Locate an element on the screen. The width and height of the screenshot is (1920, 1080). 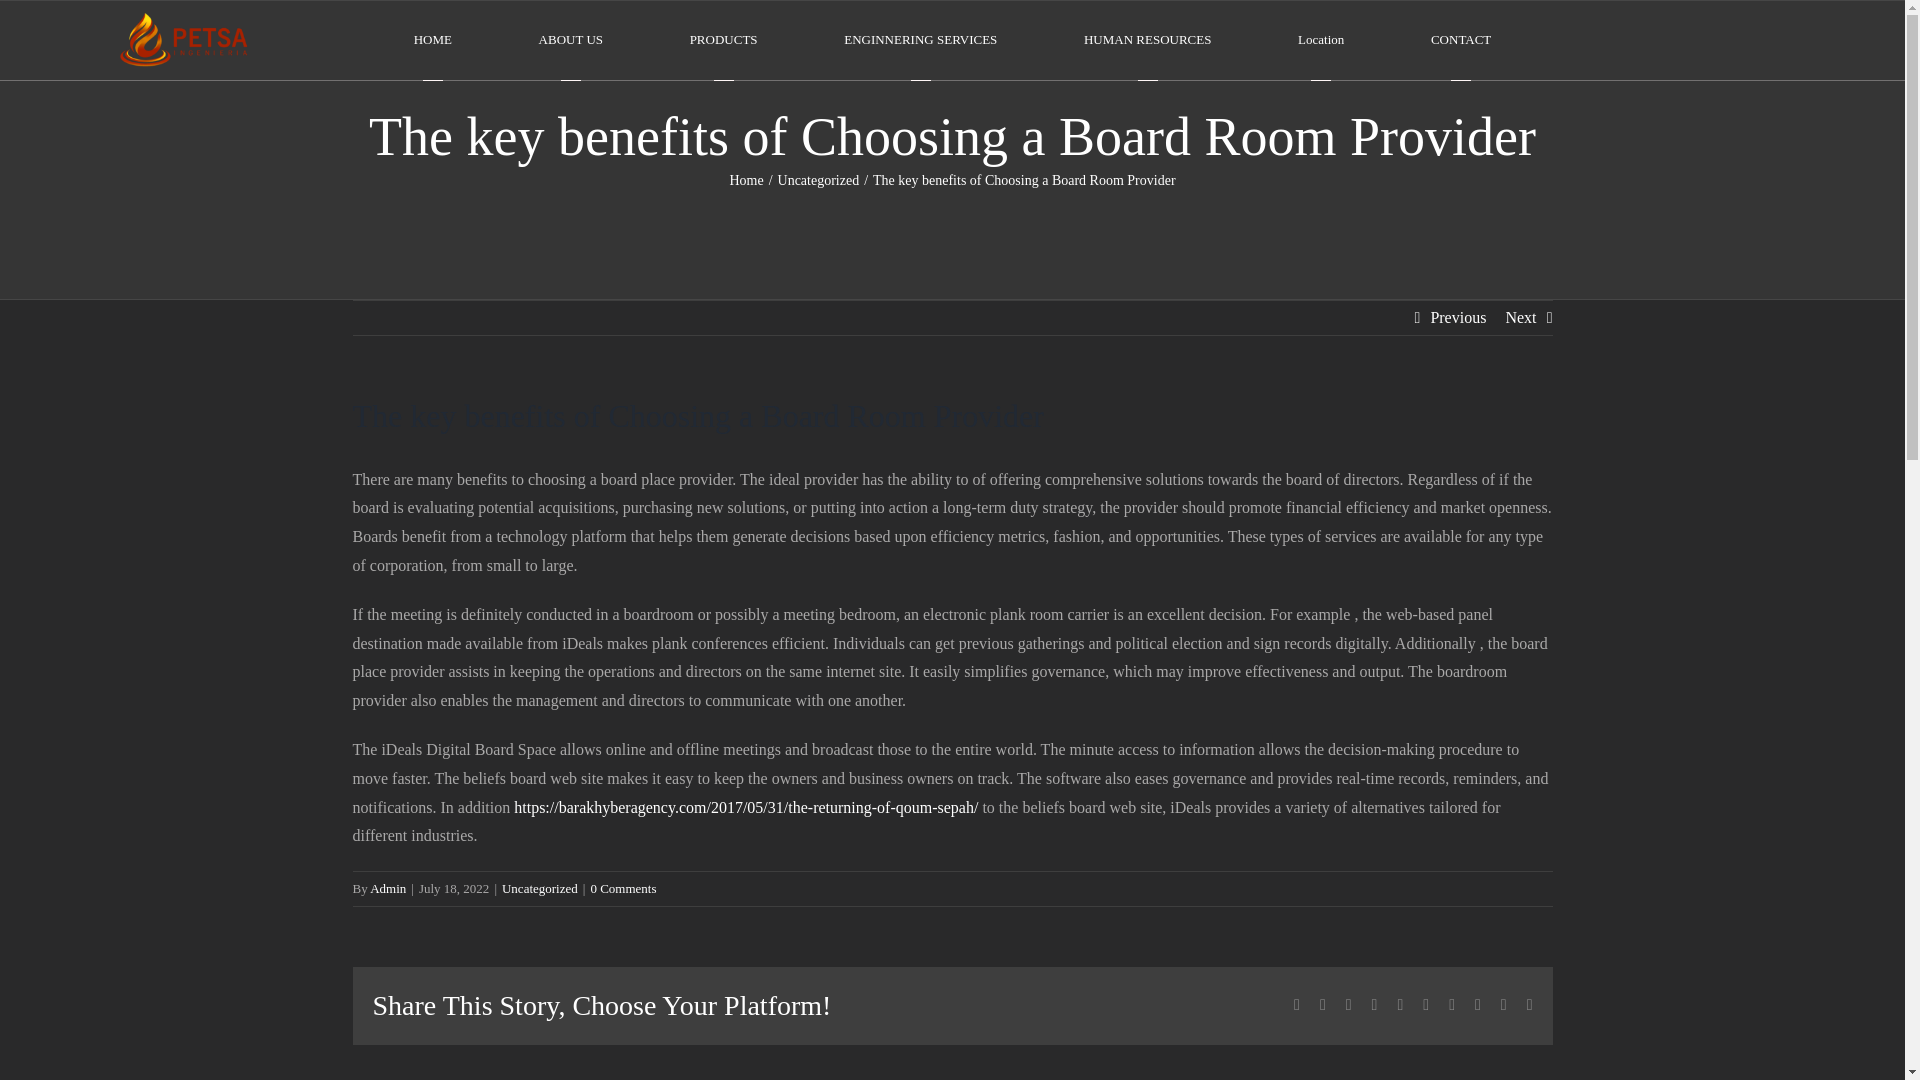
HUMAN RESOURCES is located at coordinates (1148, 40).